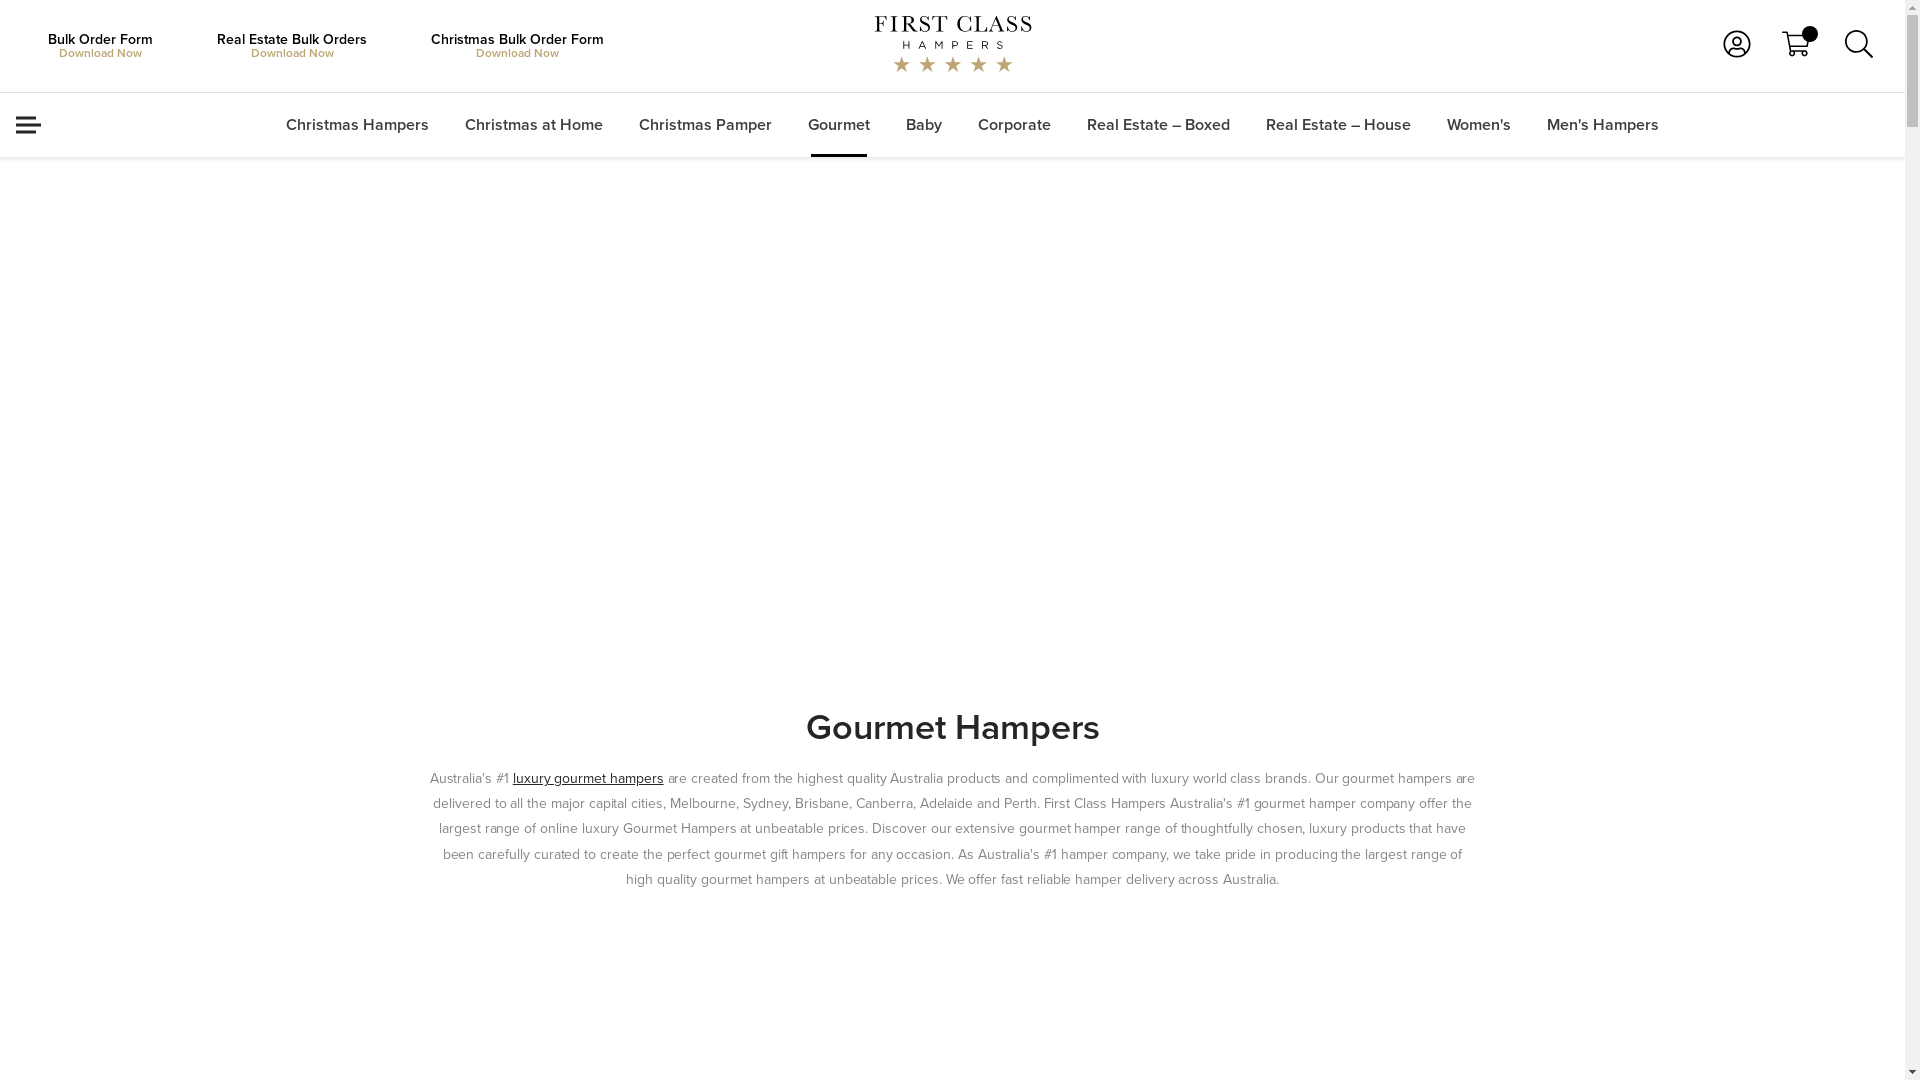  I want to click on Women's, so click(1479, 125).